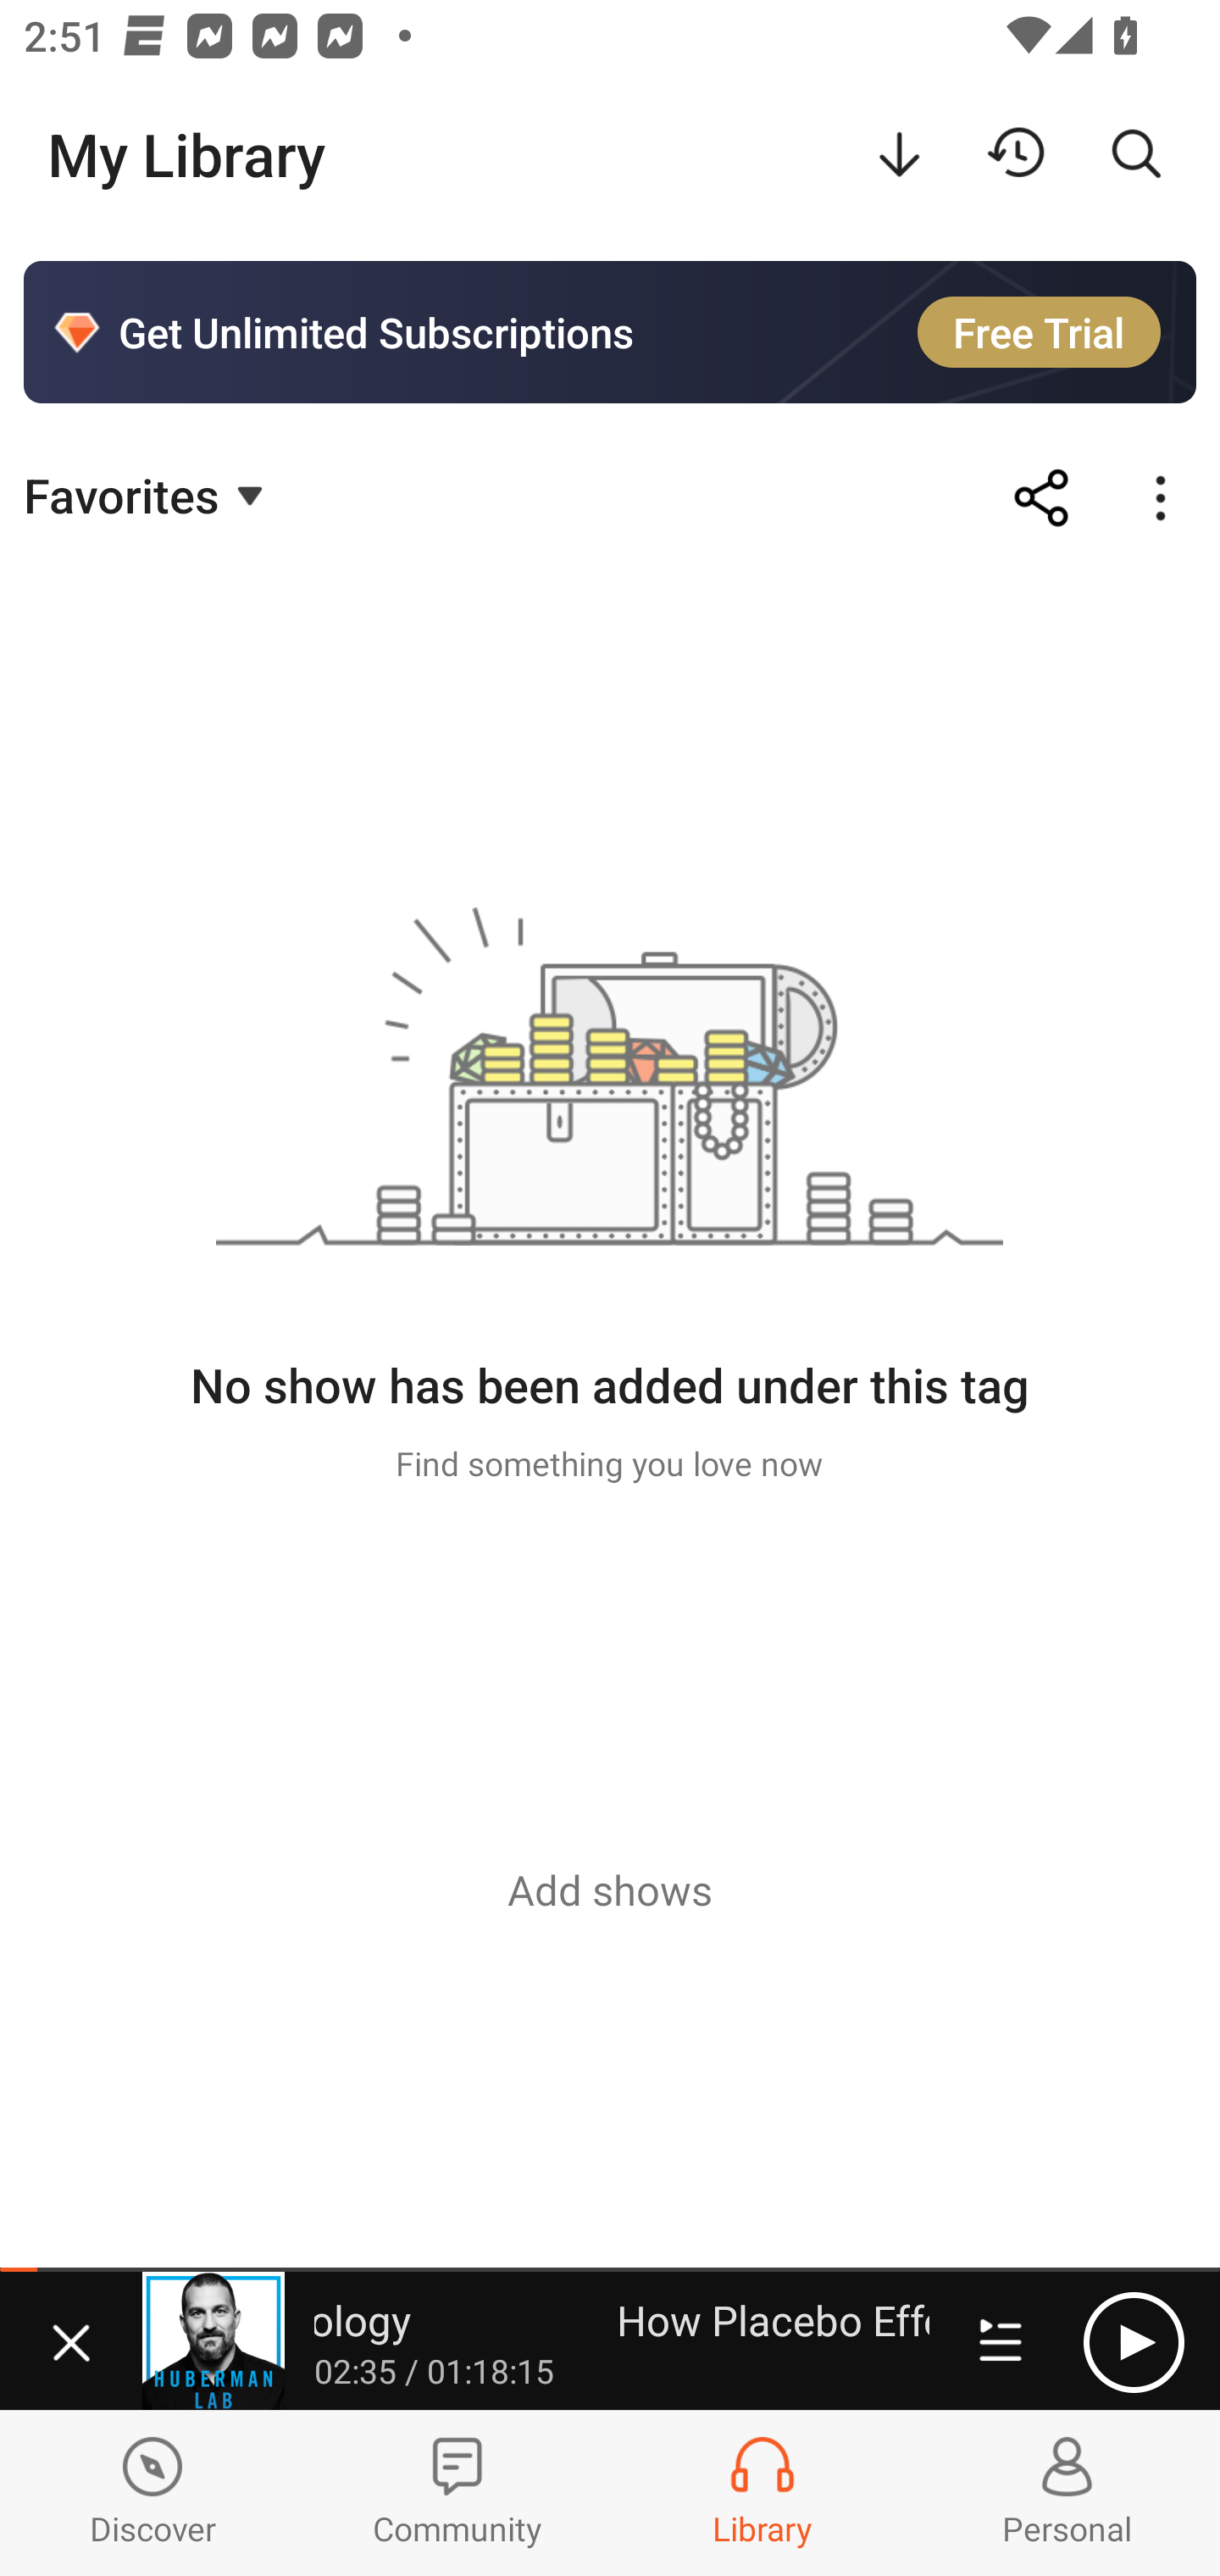  Describe the element at coordinates (610, 332) in the screenshot. I see `Get Unlimited Subscriptions Free Trial` at that location.